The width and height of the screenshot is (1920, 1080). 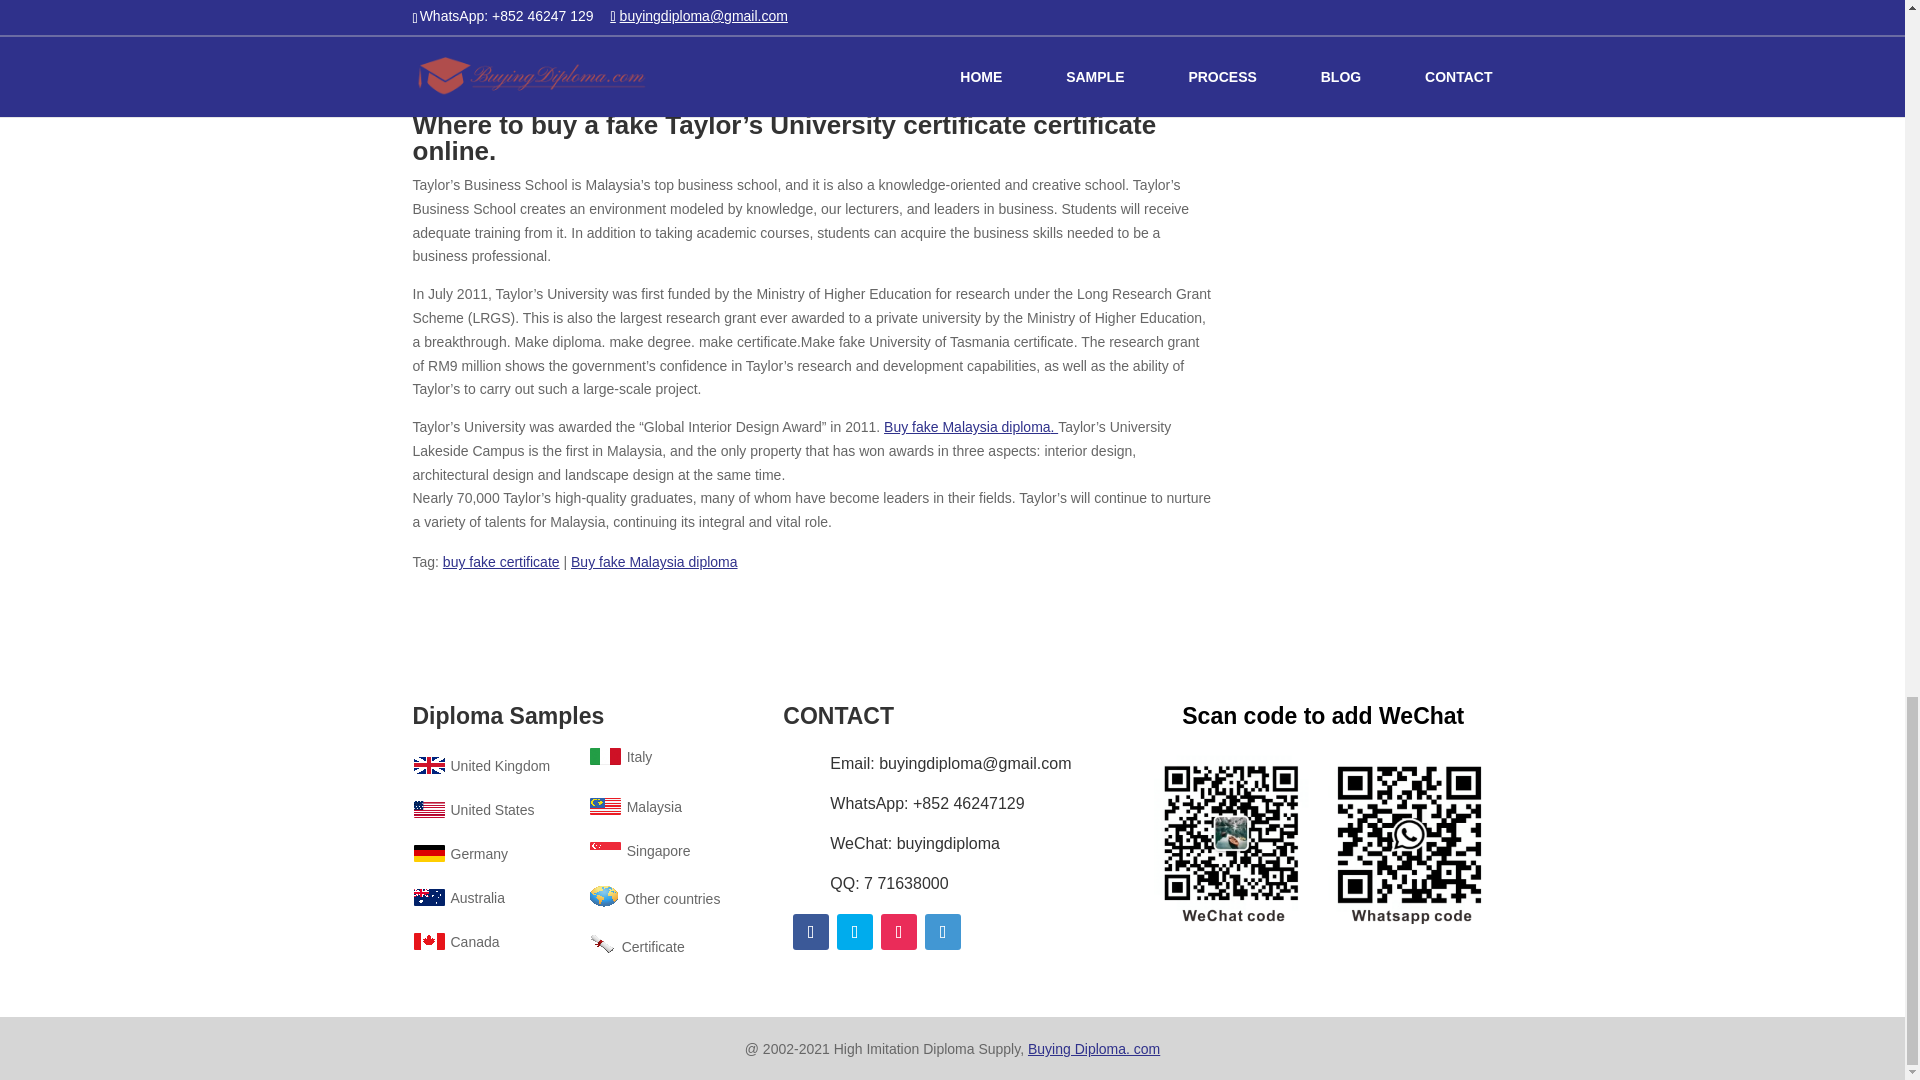 What do you see at coordinates (943, 932) in the screenshot?
I see `Follow on QQ` at bounding box center [943, 932].